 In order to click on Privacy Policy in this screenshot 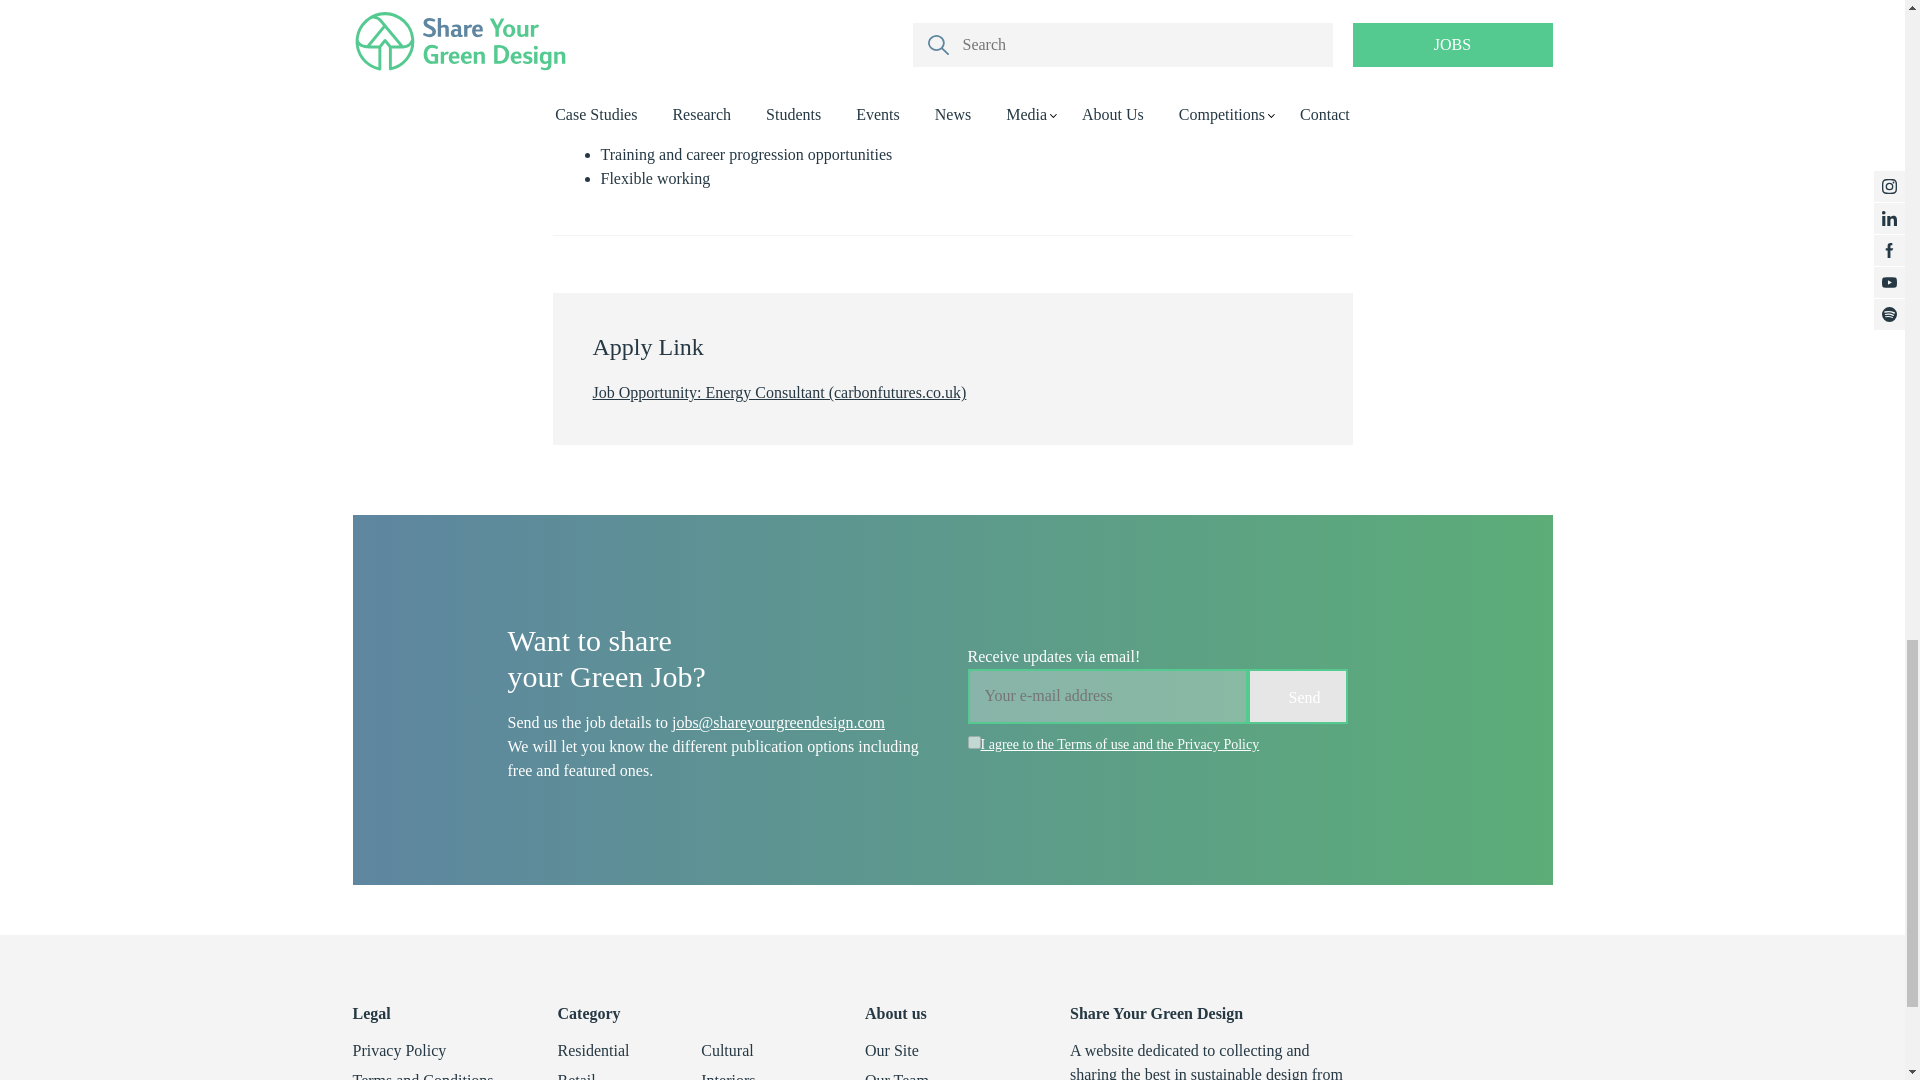, I will do `click(398, 1050)`.